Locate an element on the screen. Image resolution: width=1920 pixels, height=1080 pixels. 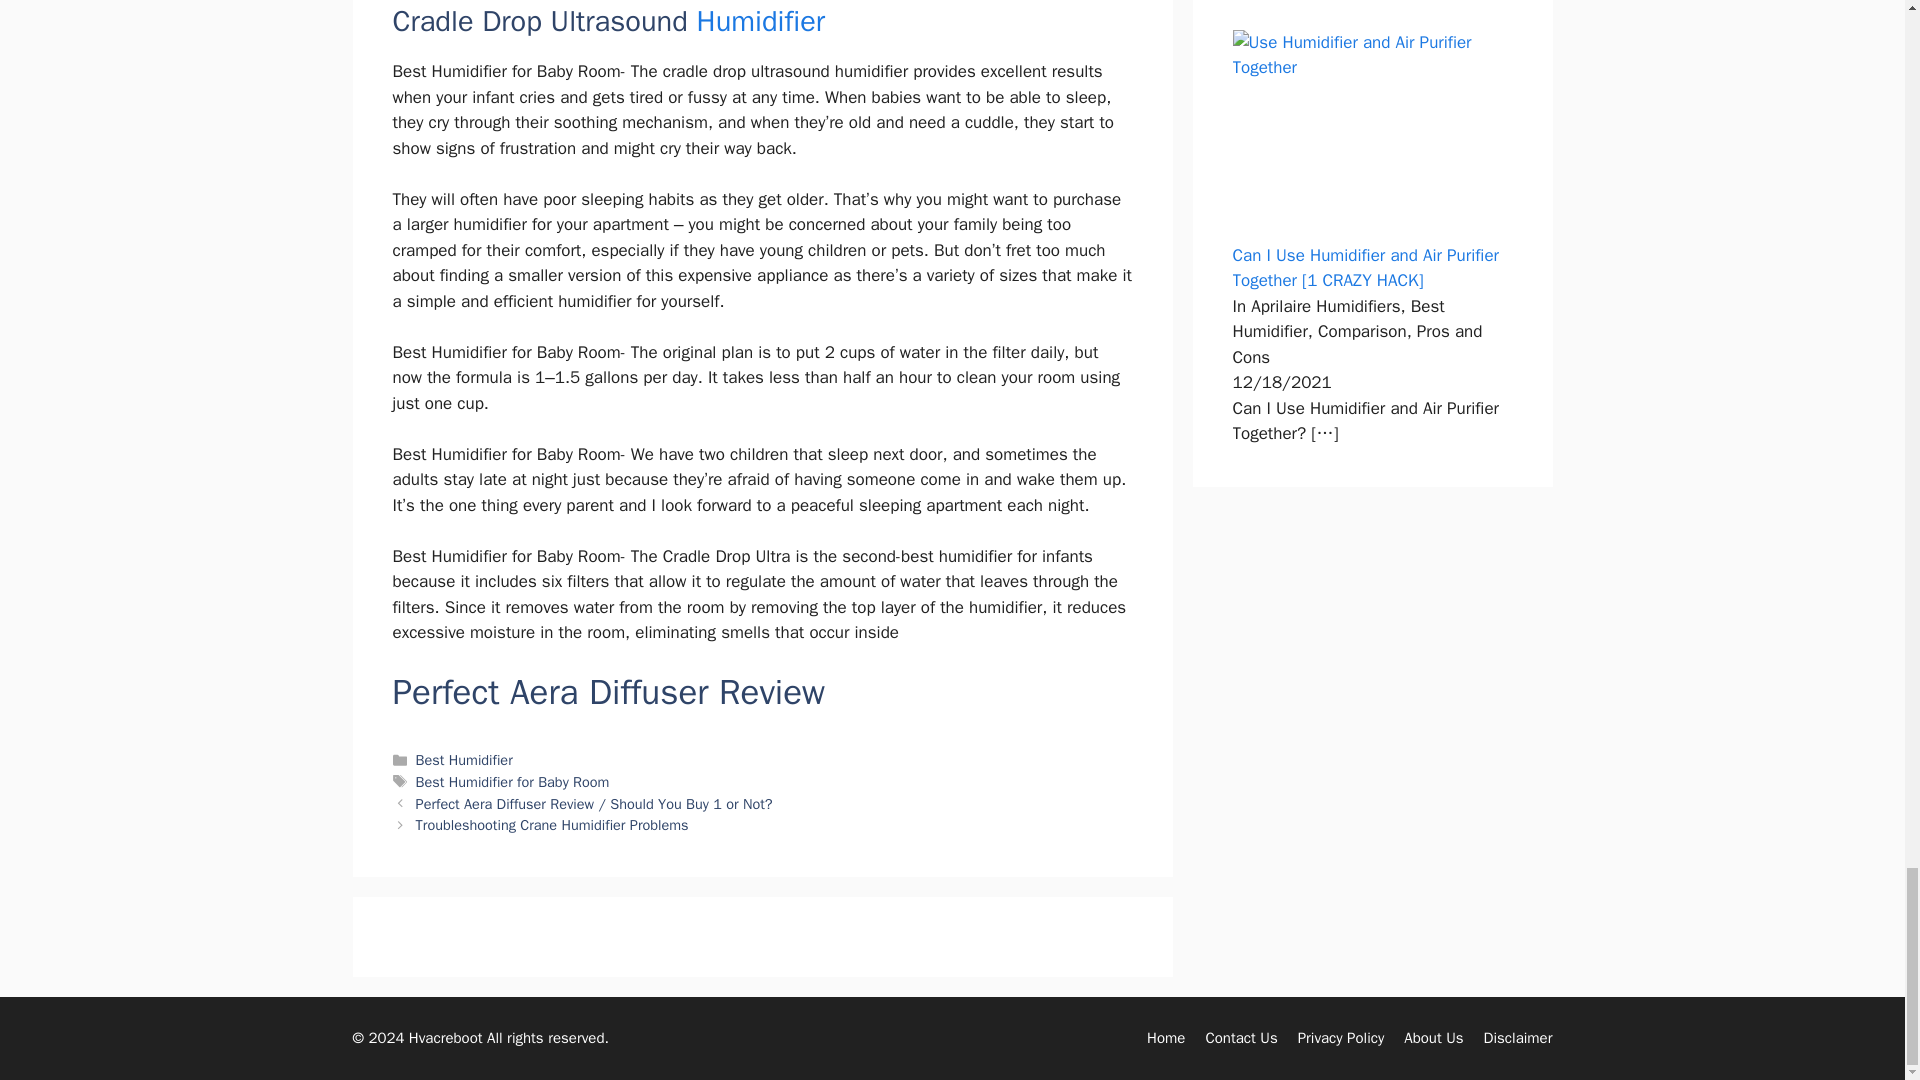
Humidifier is located at coordinates (760, 21).